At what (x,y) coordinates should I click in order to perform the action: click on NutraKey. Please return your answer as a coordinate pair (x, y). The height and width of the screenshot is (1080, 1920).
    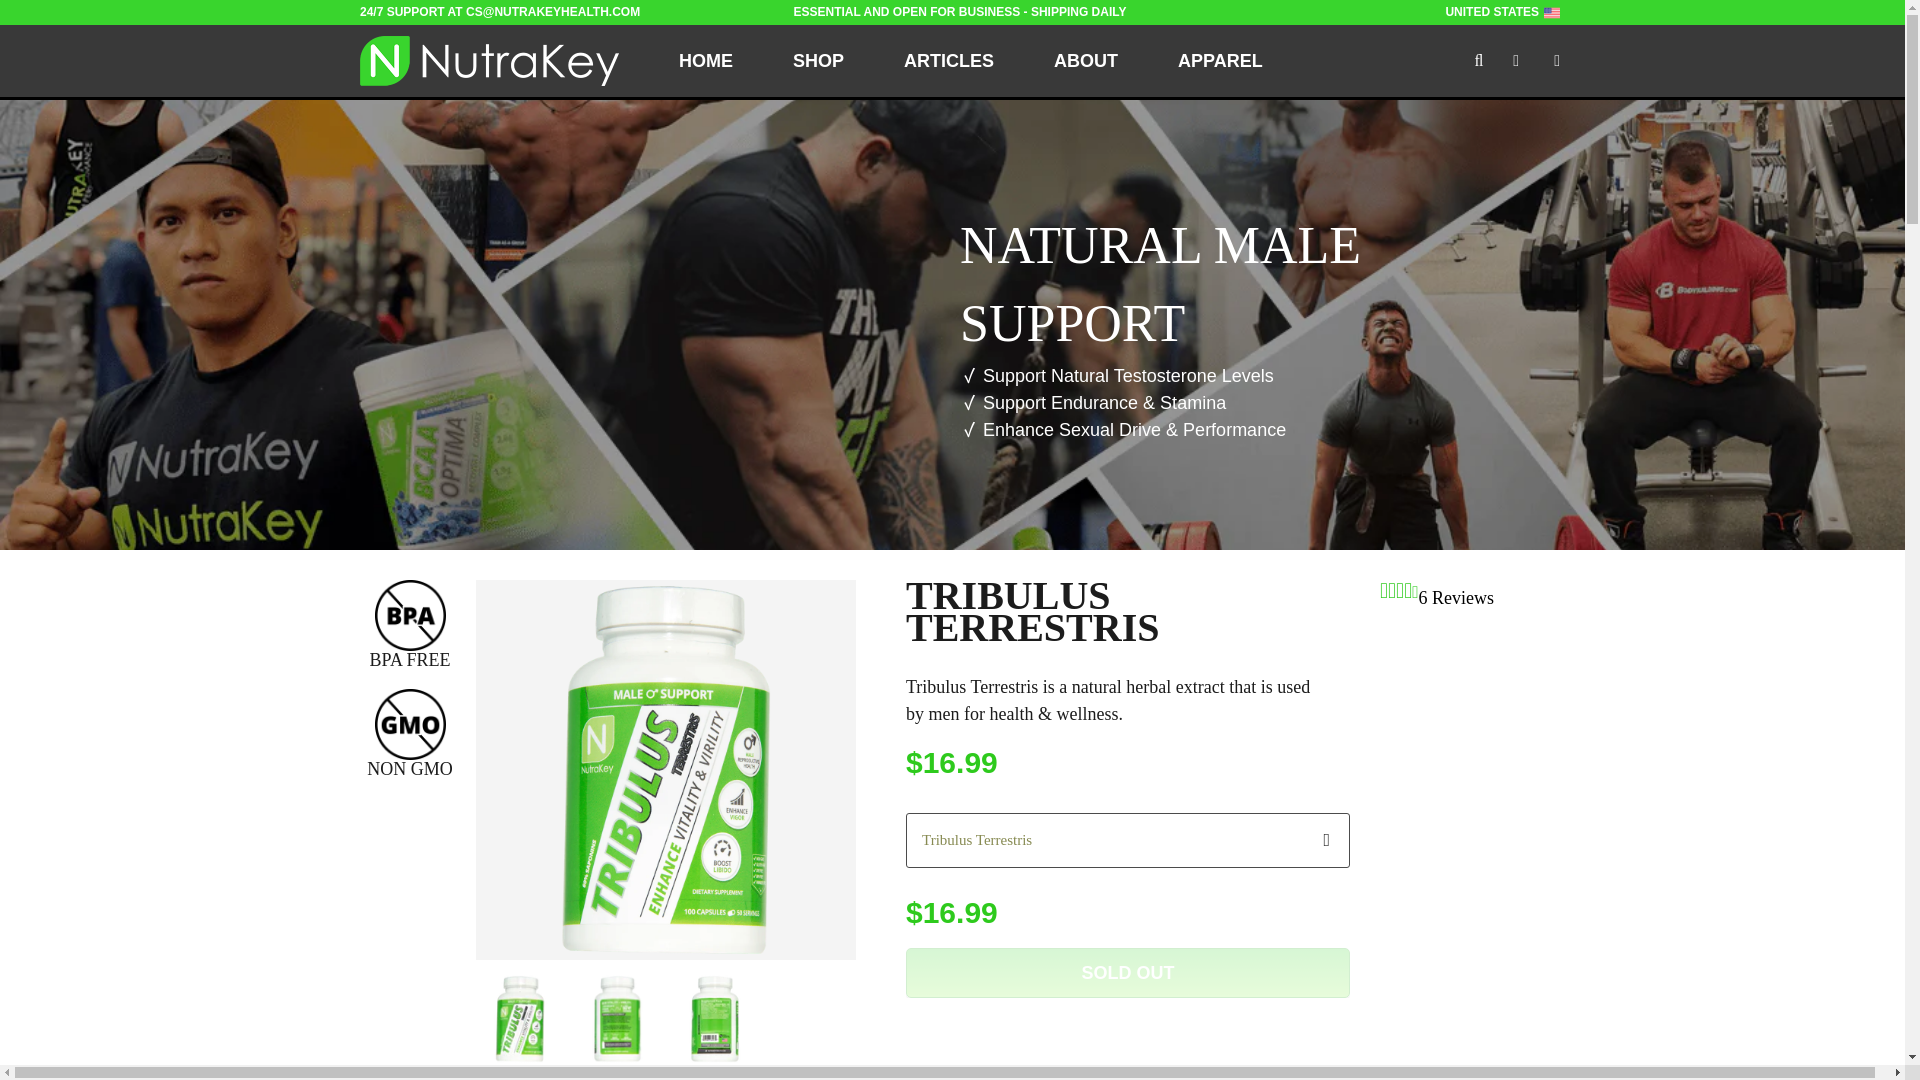
    Looking at the image, I should click on (489, 60).